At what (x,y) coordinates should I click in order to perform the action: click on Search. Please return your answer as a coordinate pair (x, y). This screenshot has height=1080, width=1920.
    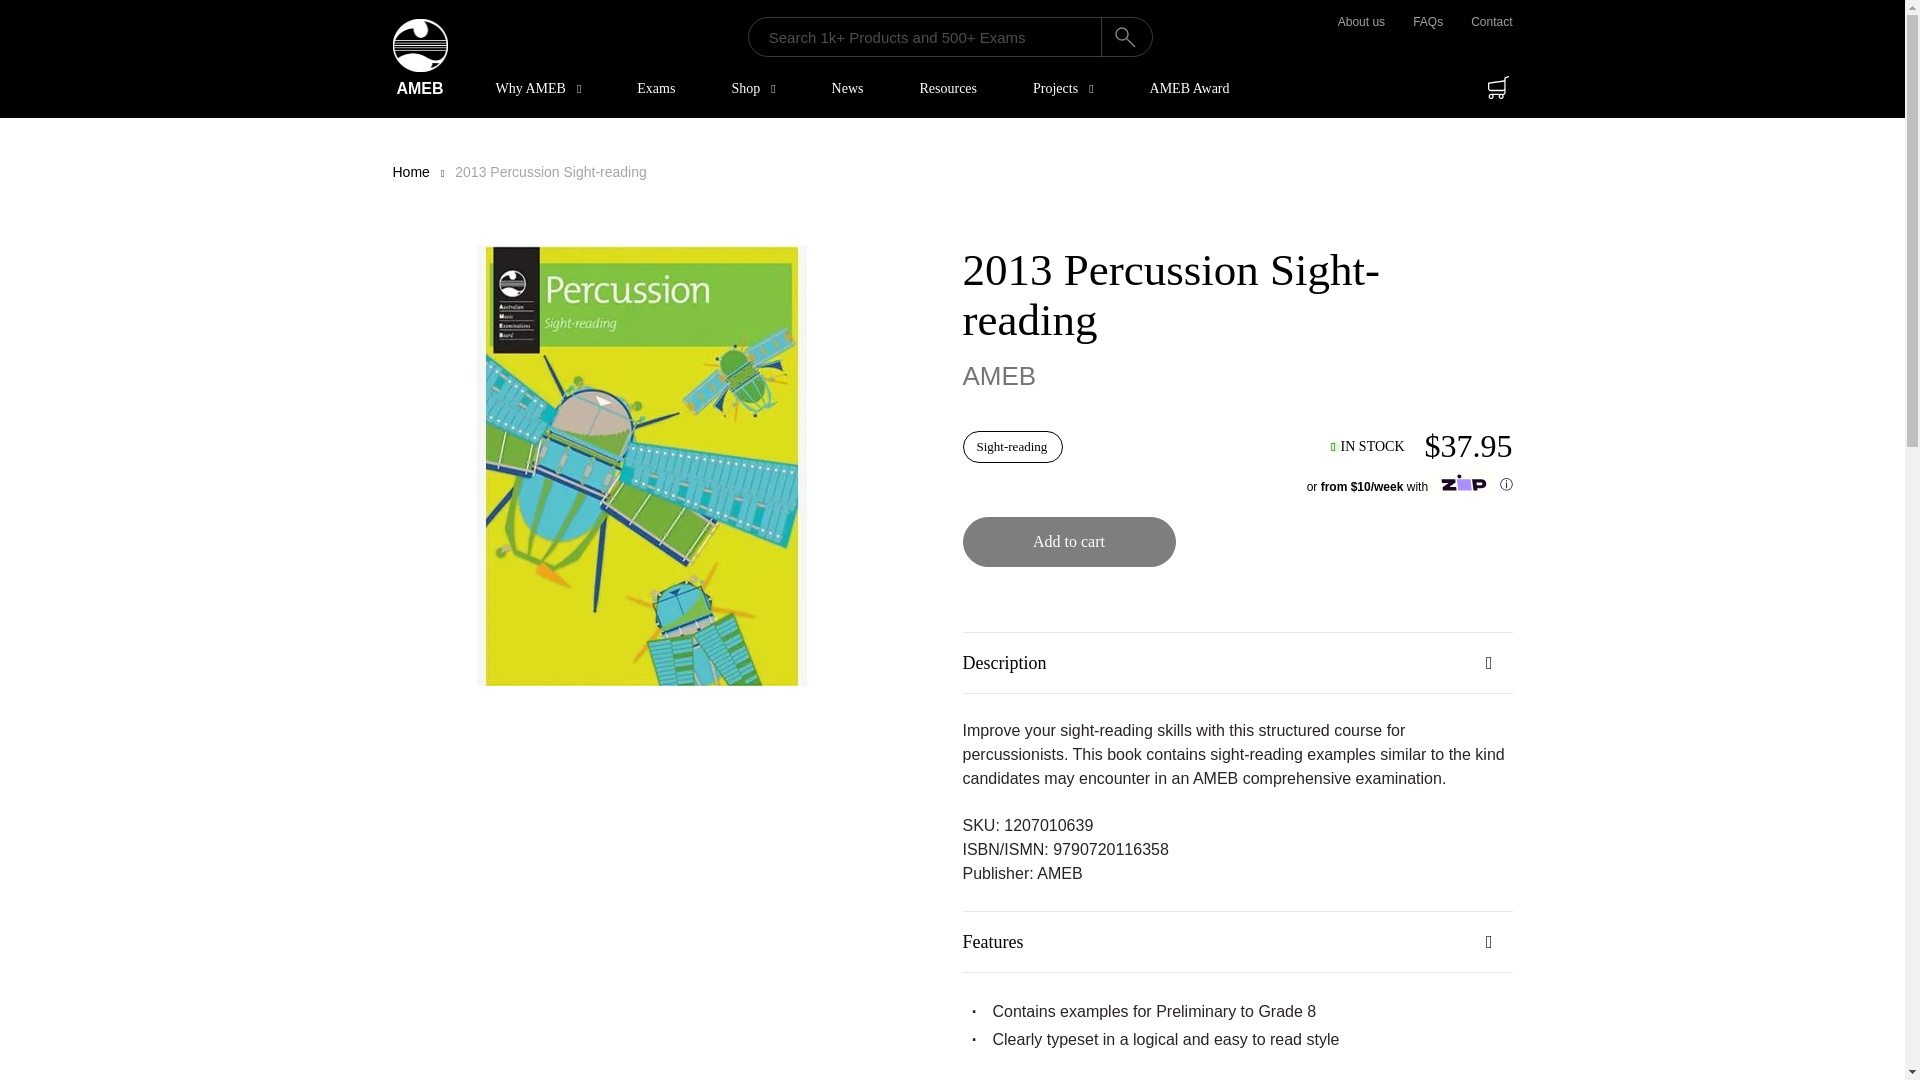
    Looking at the image, I should click on (1126, 37).